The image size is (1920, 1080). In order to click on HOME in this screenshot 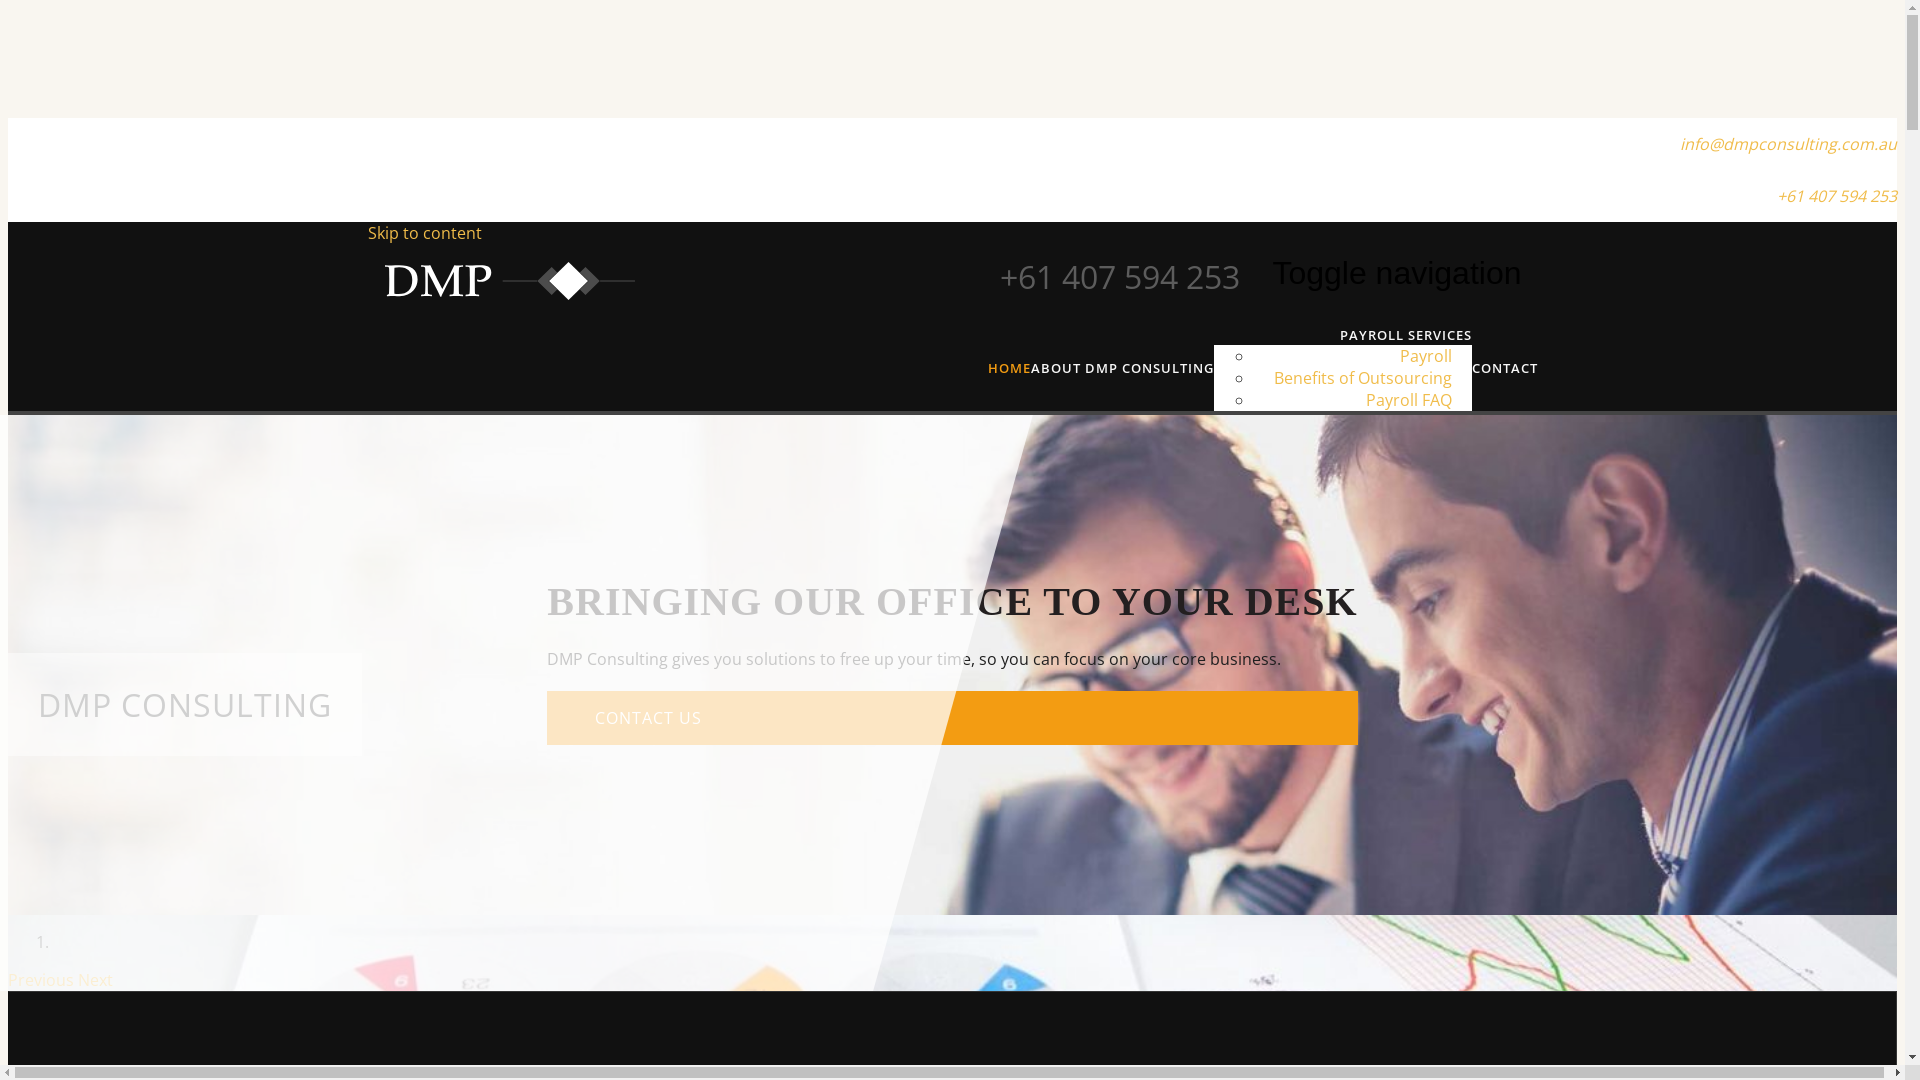, I will do `click(1009, 368)`.